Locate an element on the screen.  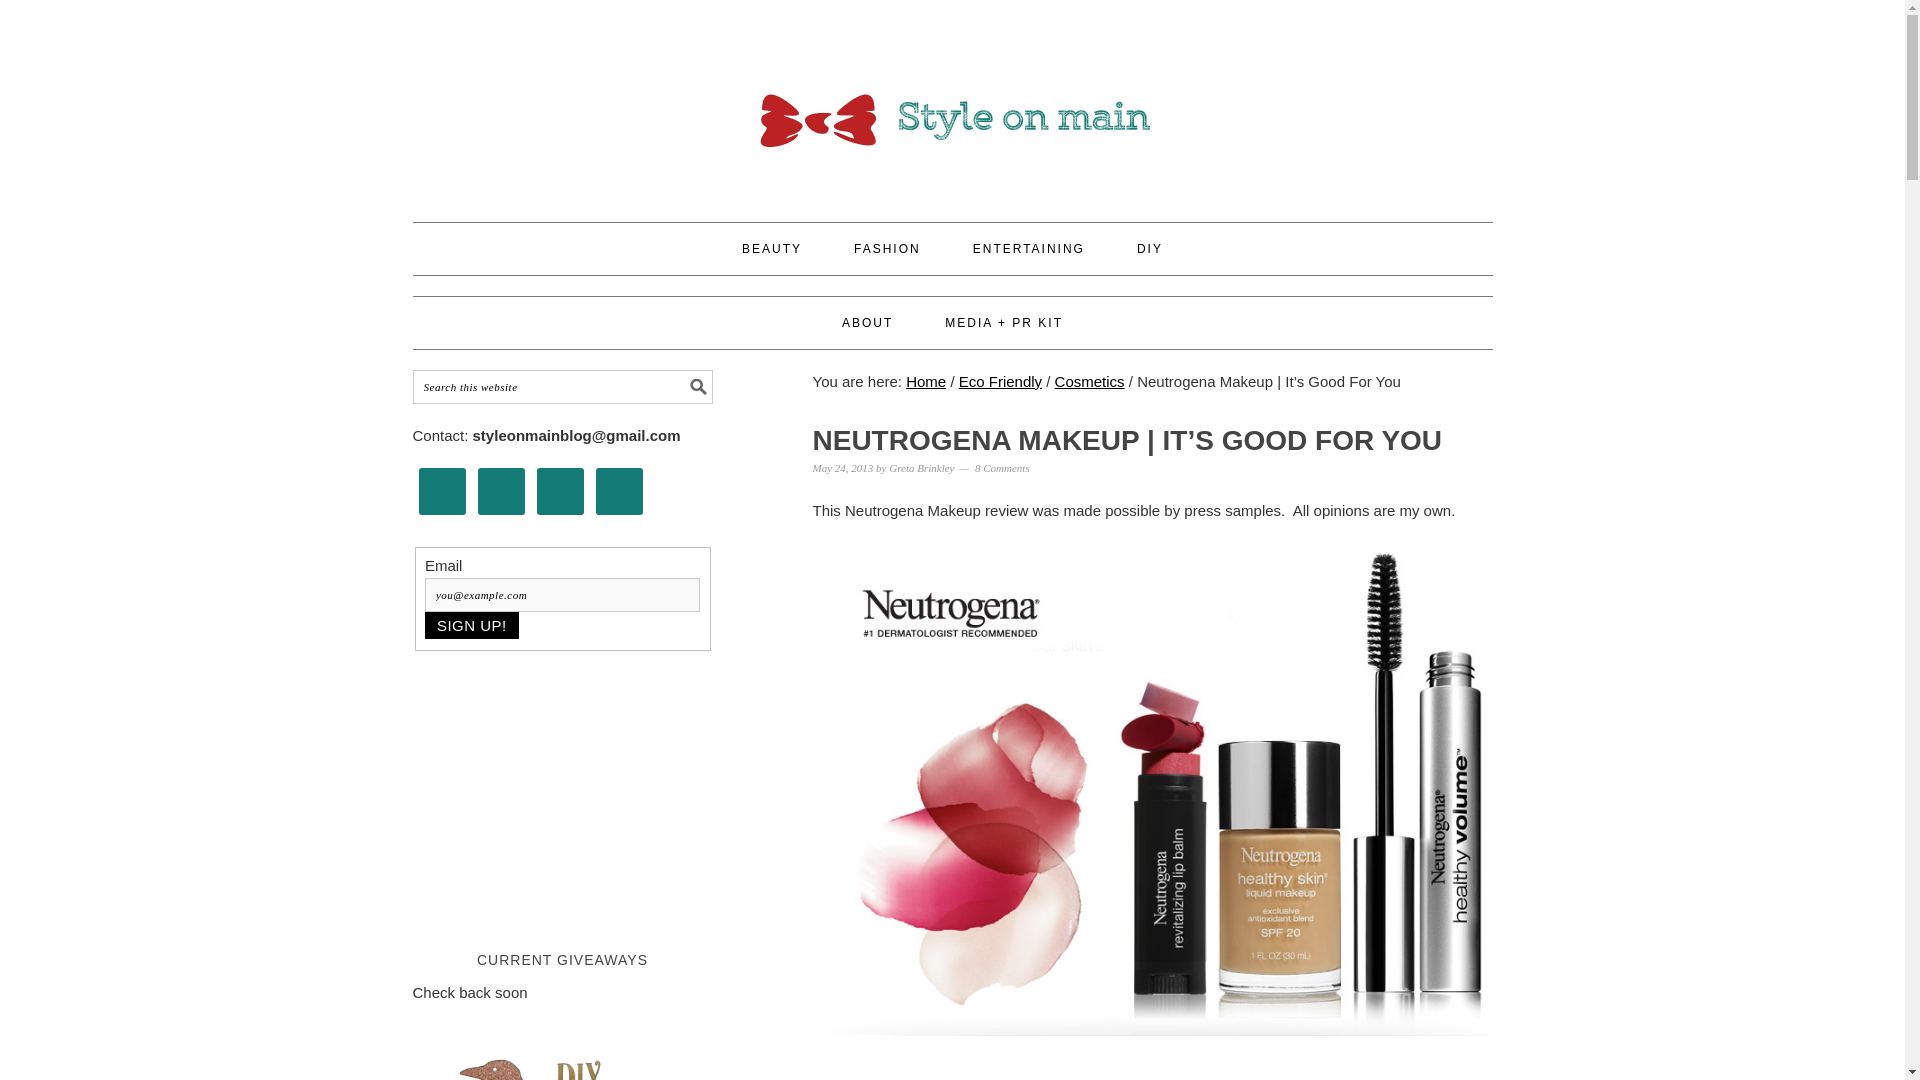
8 Comments is located at coordinates (1002, 468).